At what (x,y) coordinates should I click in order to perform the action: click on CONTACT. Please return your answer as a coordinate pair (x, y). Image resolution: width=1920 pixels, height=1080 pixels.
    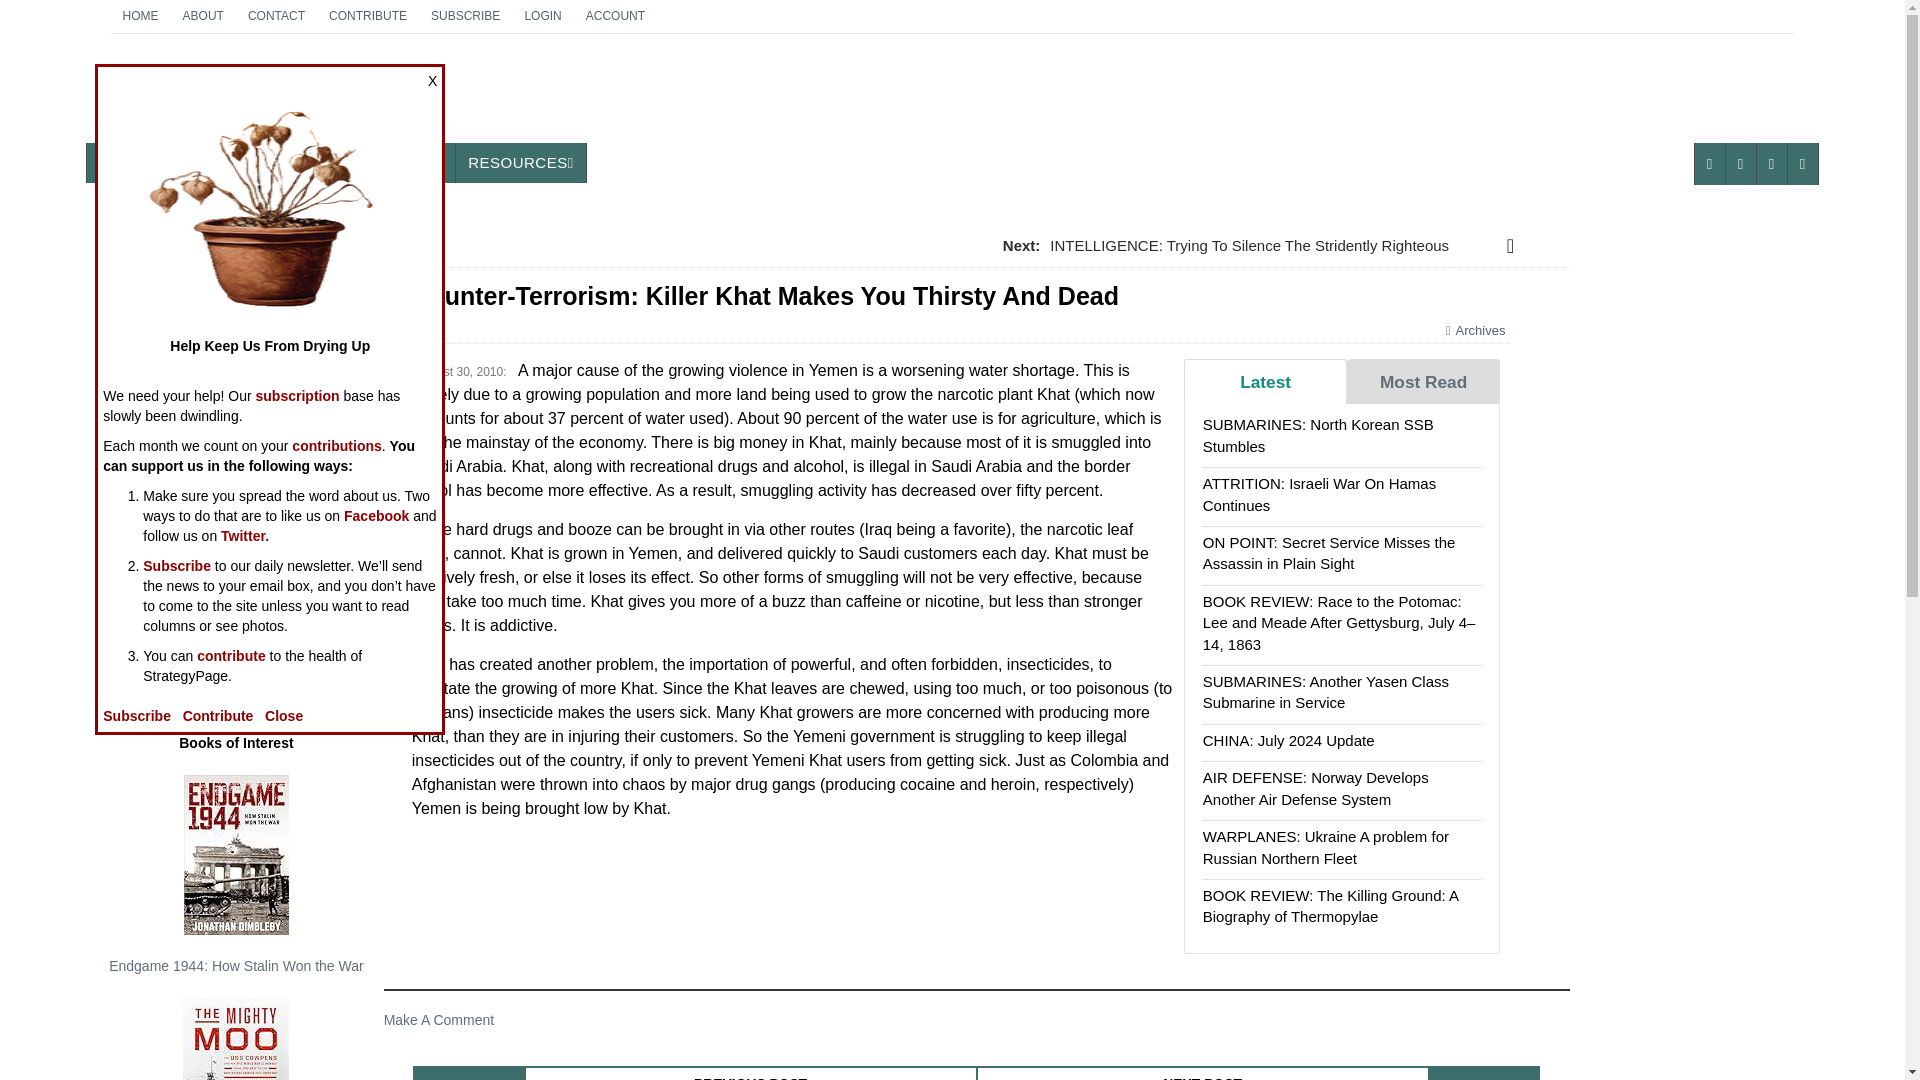
    Looking at the image, I should click on (240, 96).